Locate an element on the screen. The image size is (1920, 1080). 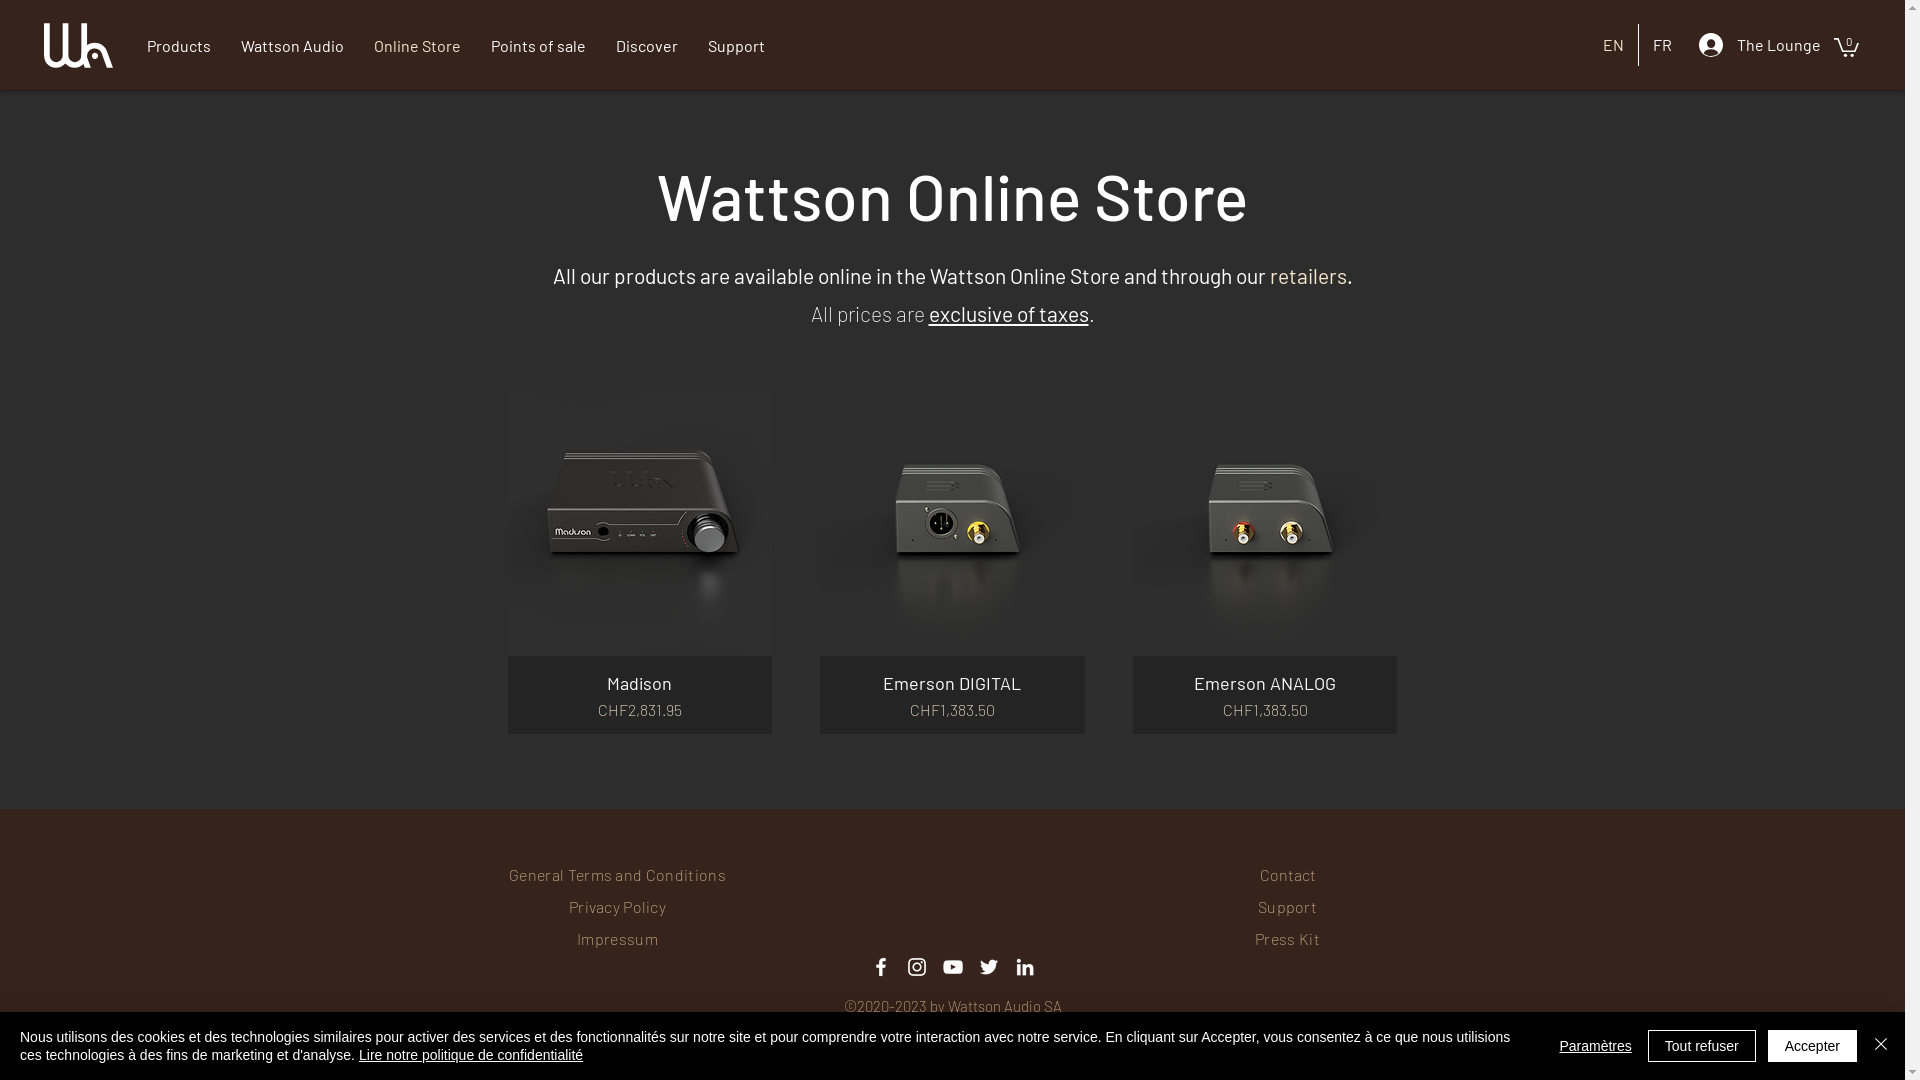
The Lounge is located at coordinates (1759, 45).